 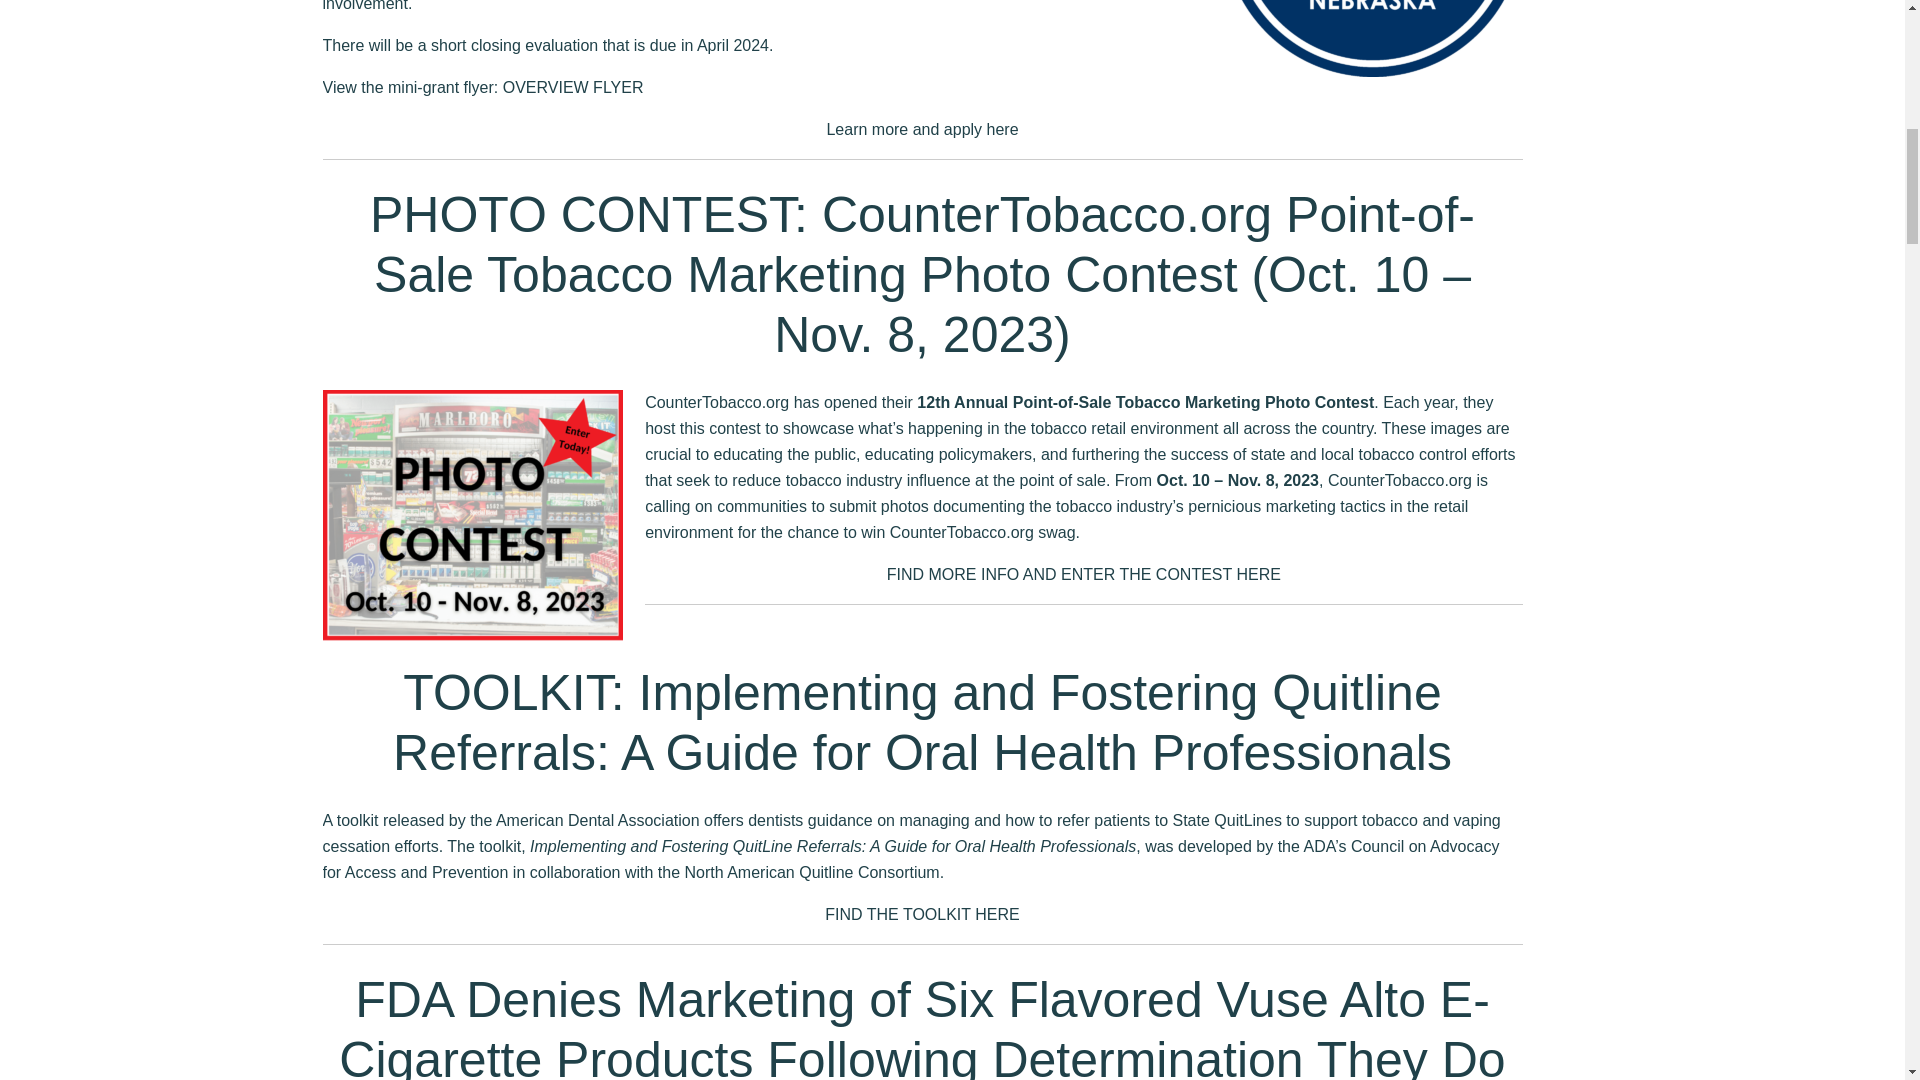 What do you see at coordinates (573, 87) in the screenshot?
I see `OVERVIEW FLYER` at bounding box center [573, 87].